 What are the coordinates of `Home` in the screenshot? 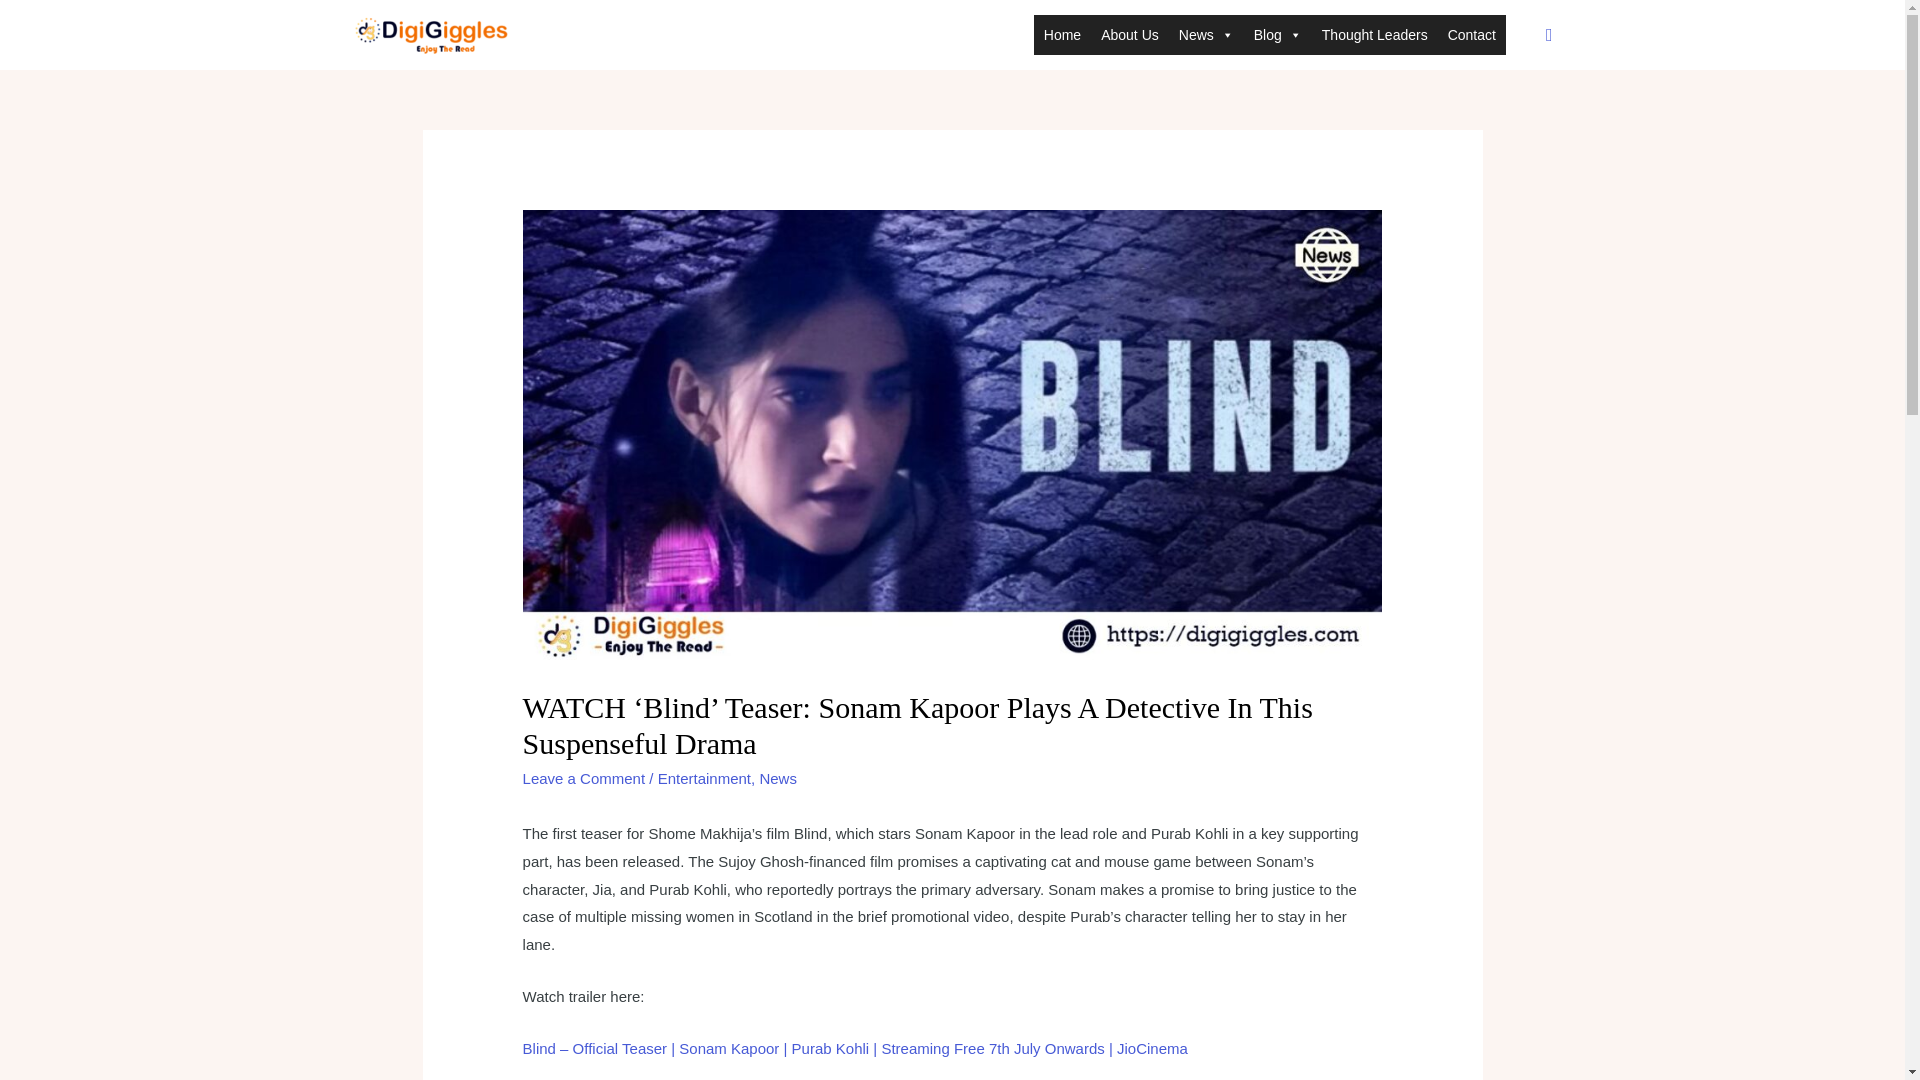 It's located at (1062, 35).